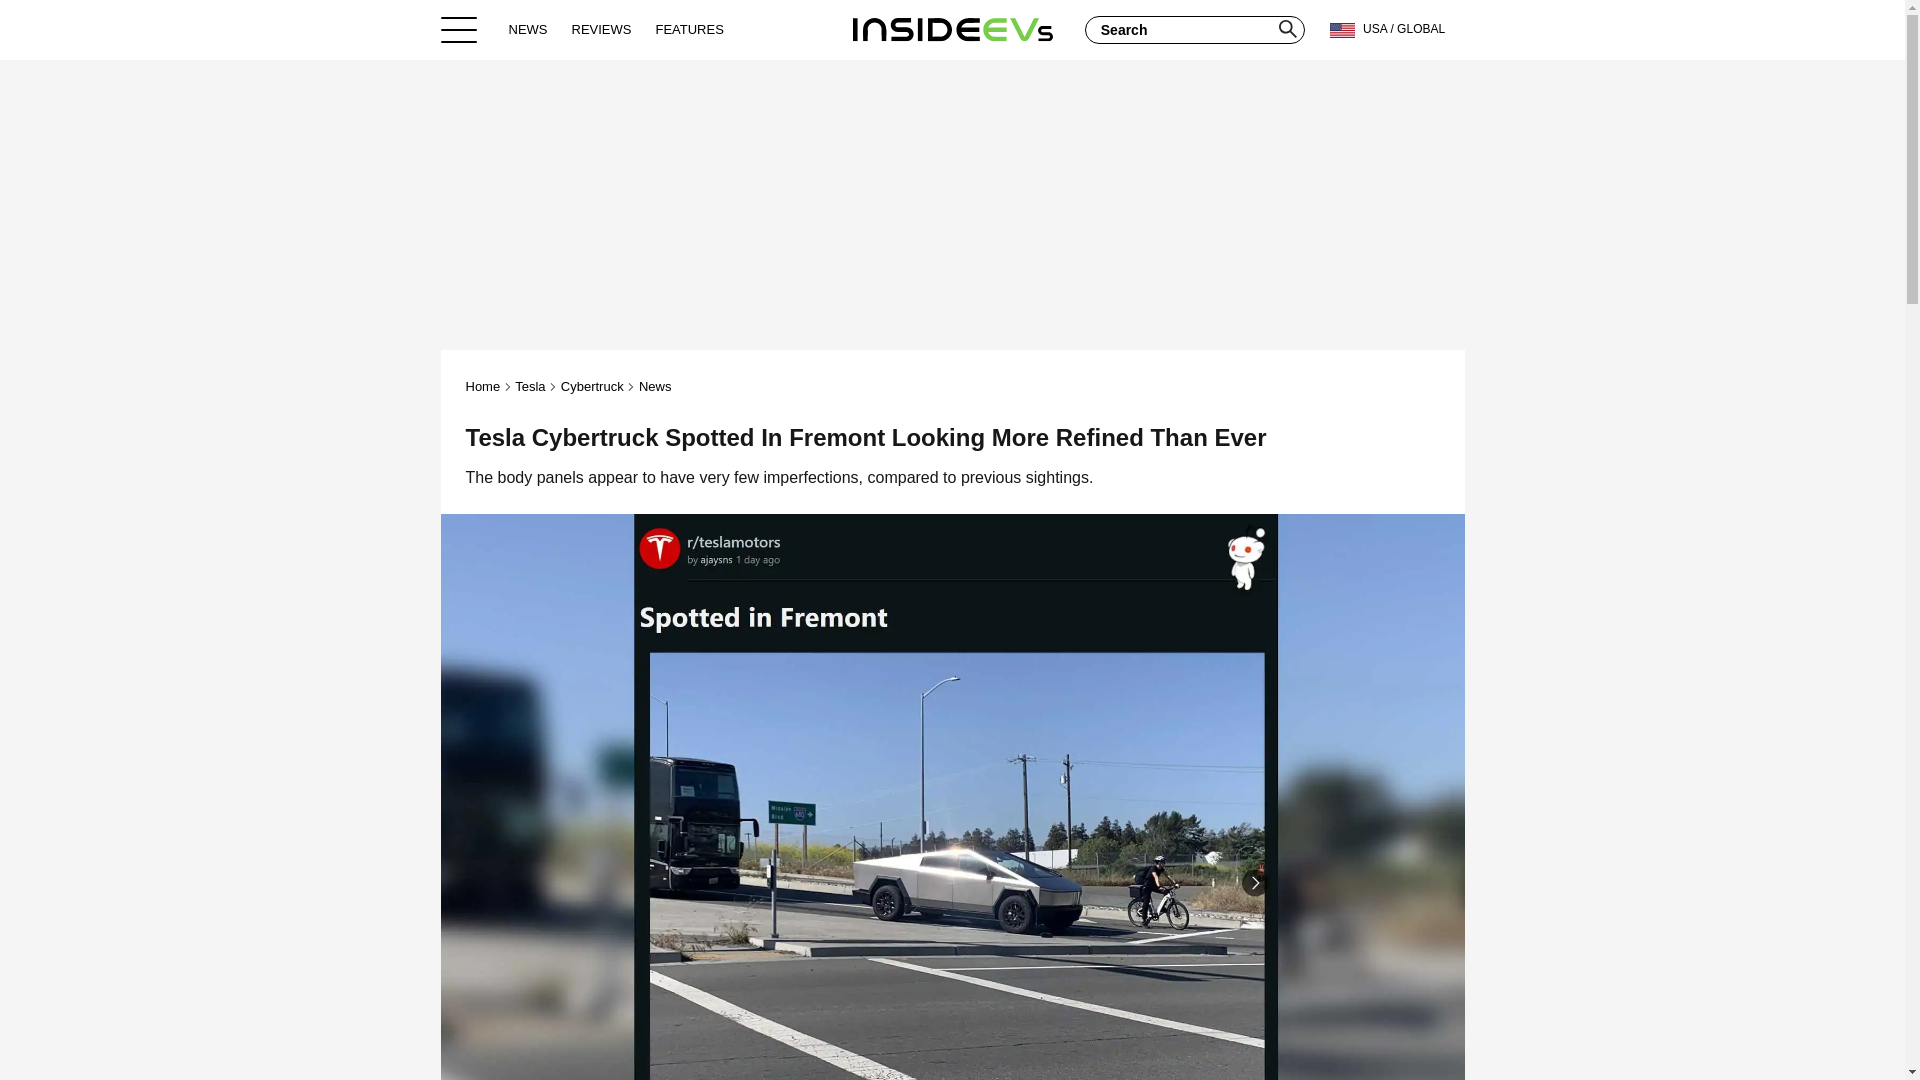  What do you see at coordinates (602, 29) in the screenshot?
I see `REVIEWS` at bounding box center [602, 29].